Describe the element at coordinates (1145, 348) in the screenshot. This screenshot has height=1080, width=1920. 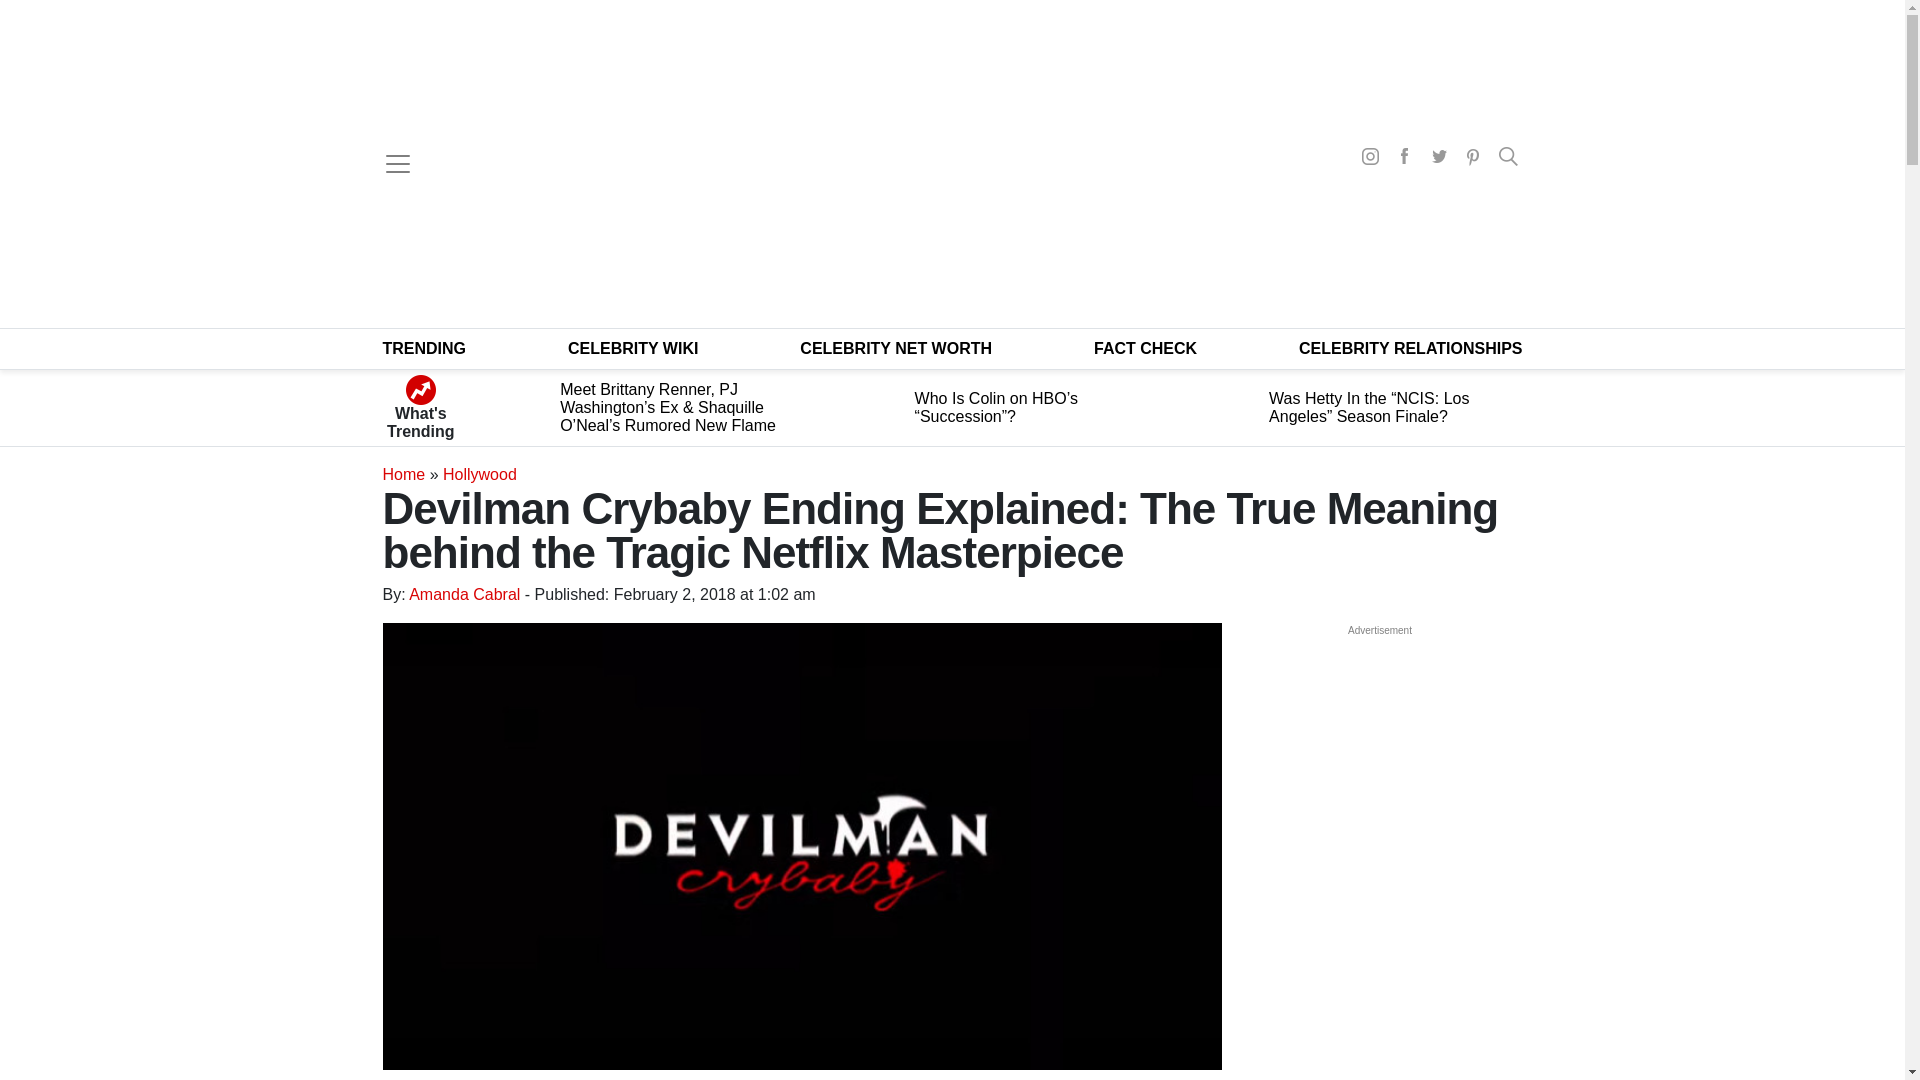
I see `FACT CHECK` at that location.